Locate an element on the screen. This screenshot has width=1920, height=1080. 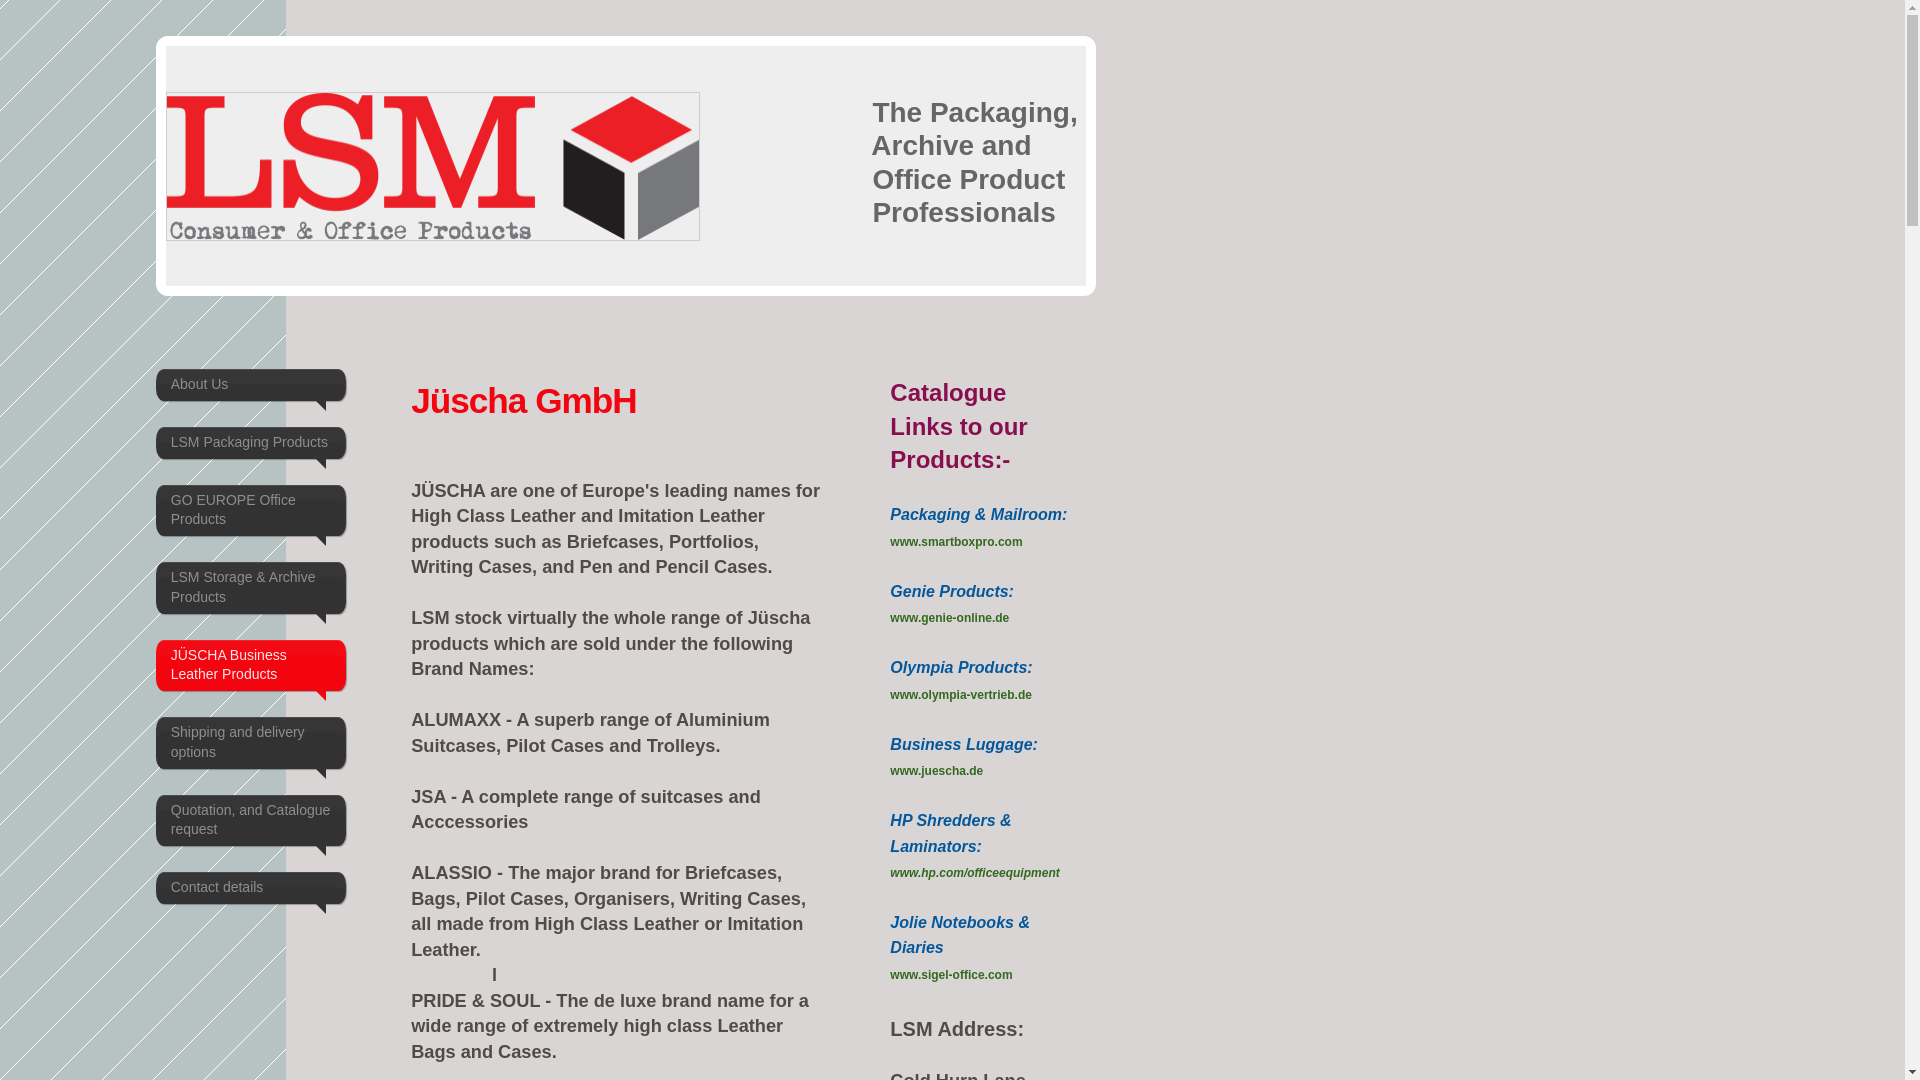
Contact details is located at coordinates (250, 887).